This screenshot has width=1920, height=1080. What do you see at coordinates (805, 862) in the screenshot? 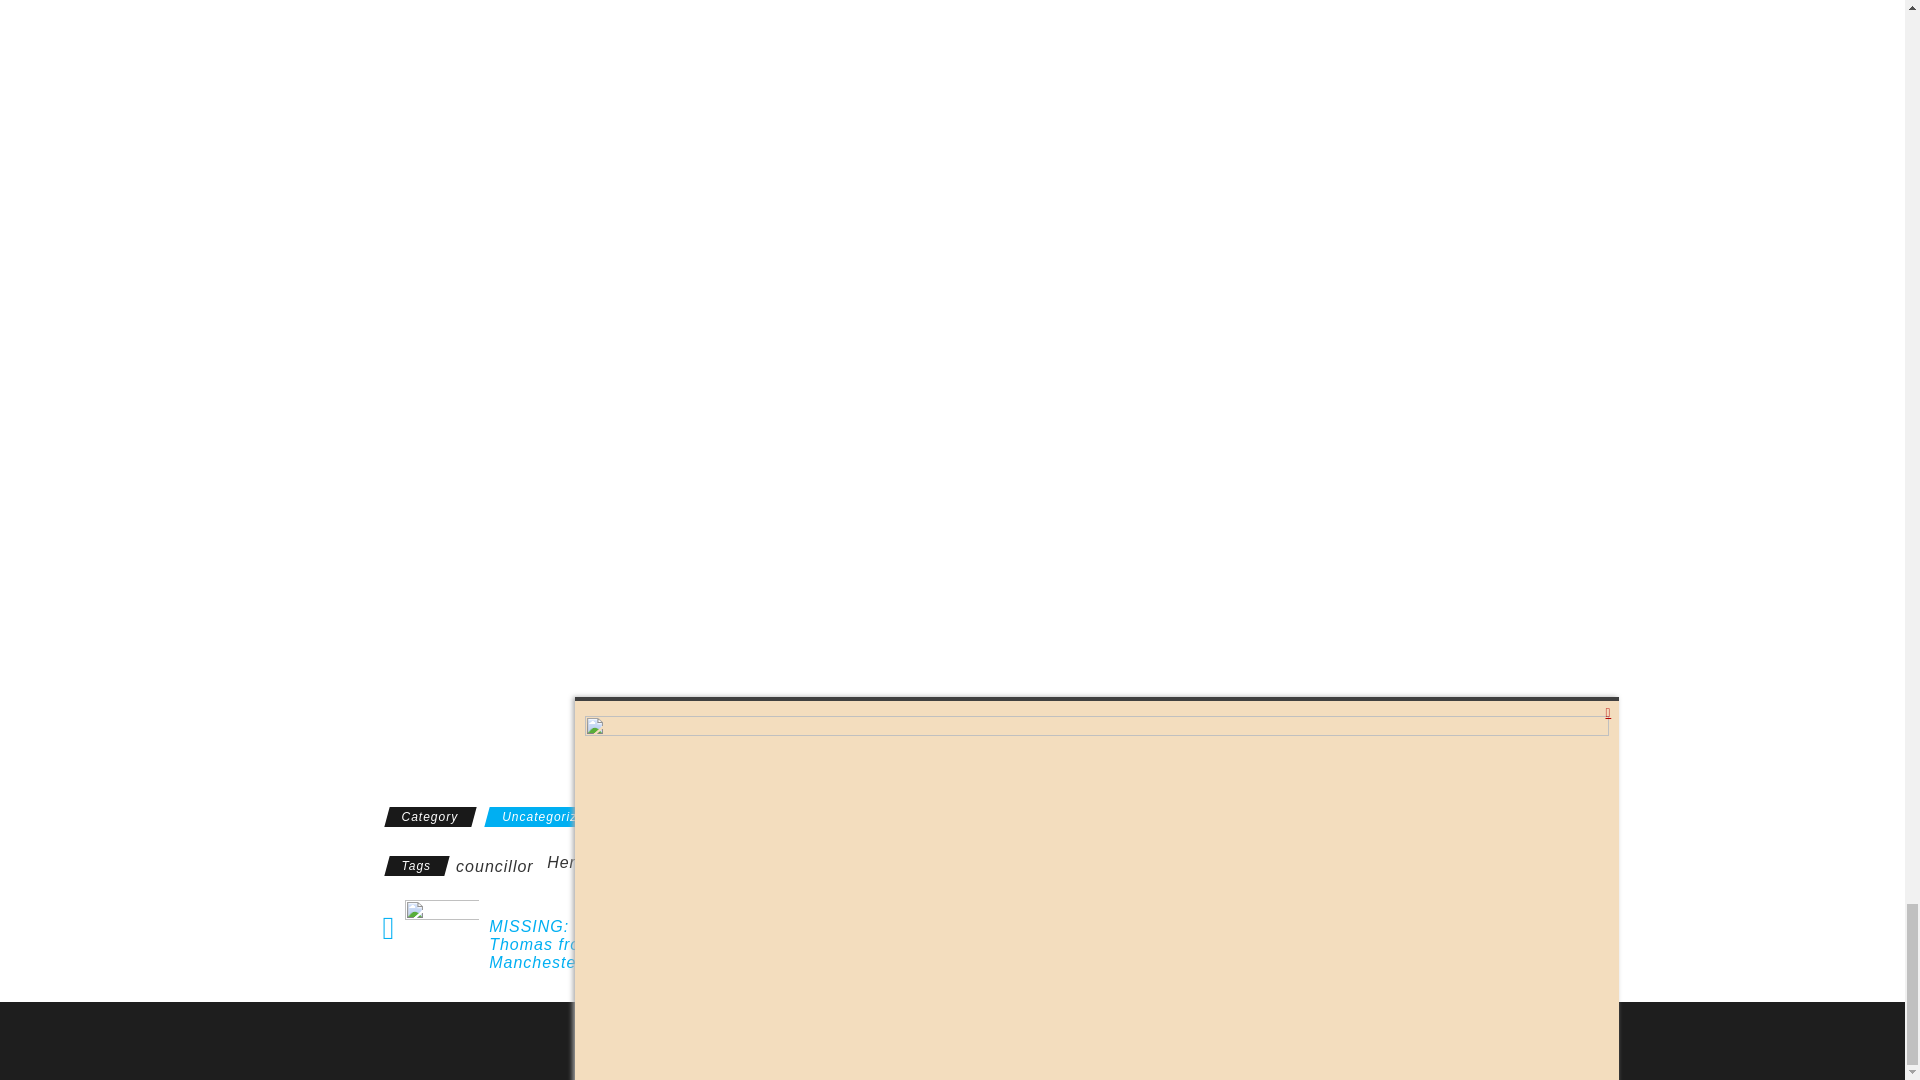
I see `PNP` at bounding box center [805, 862].